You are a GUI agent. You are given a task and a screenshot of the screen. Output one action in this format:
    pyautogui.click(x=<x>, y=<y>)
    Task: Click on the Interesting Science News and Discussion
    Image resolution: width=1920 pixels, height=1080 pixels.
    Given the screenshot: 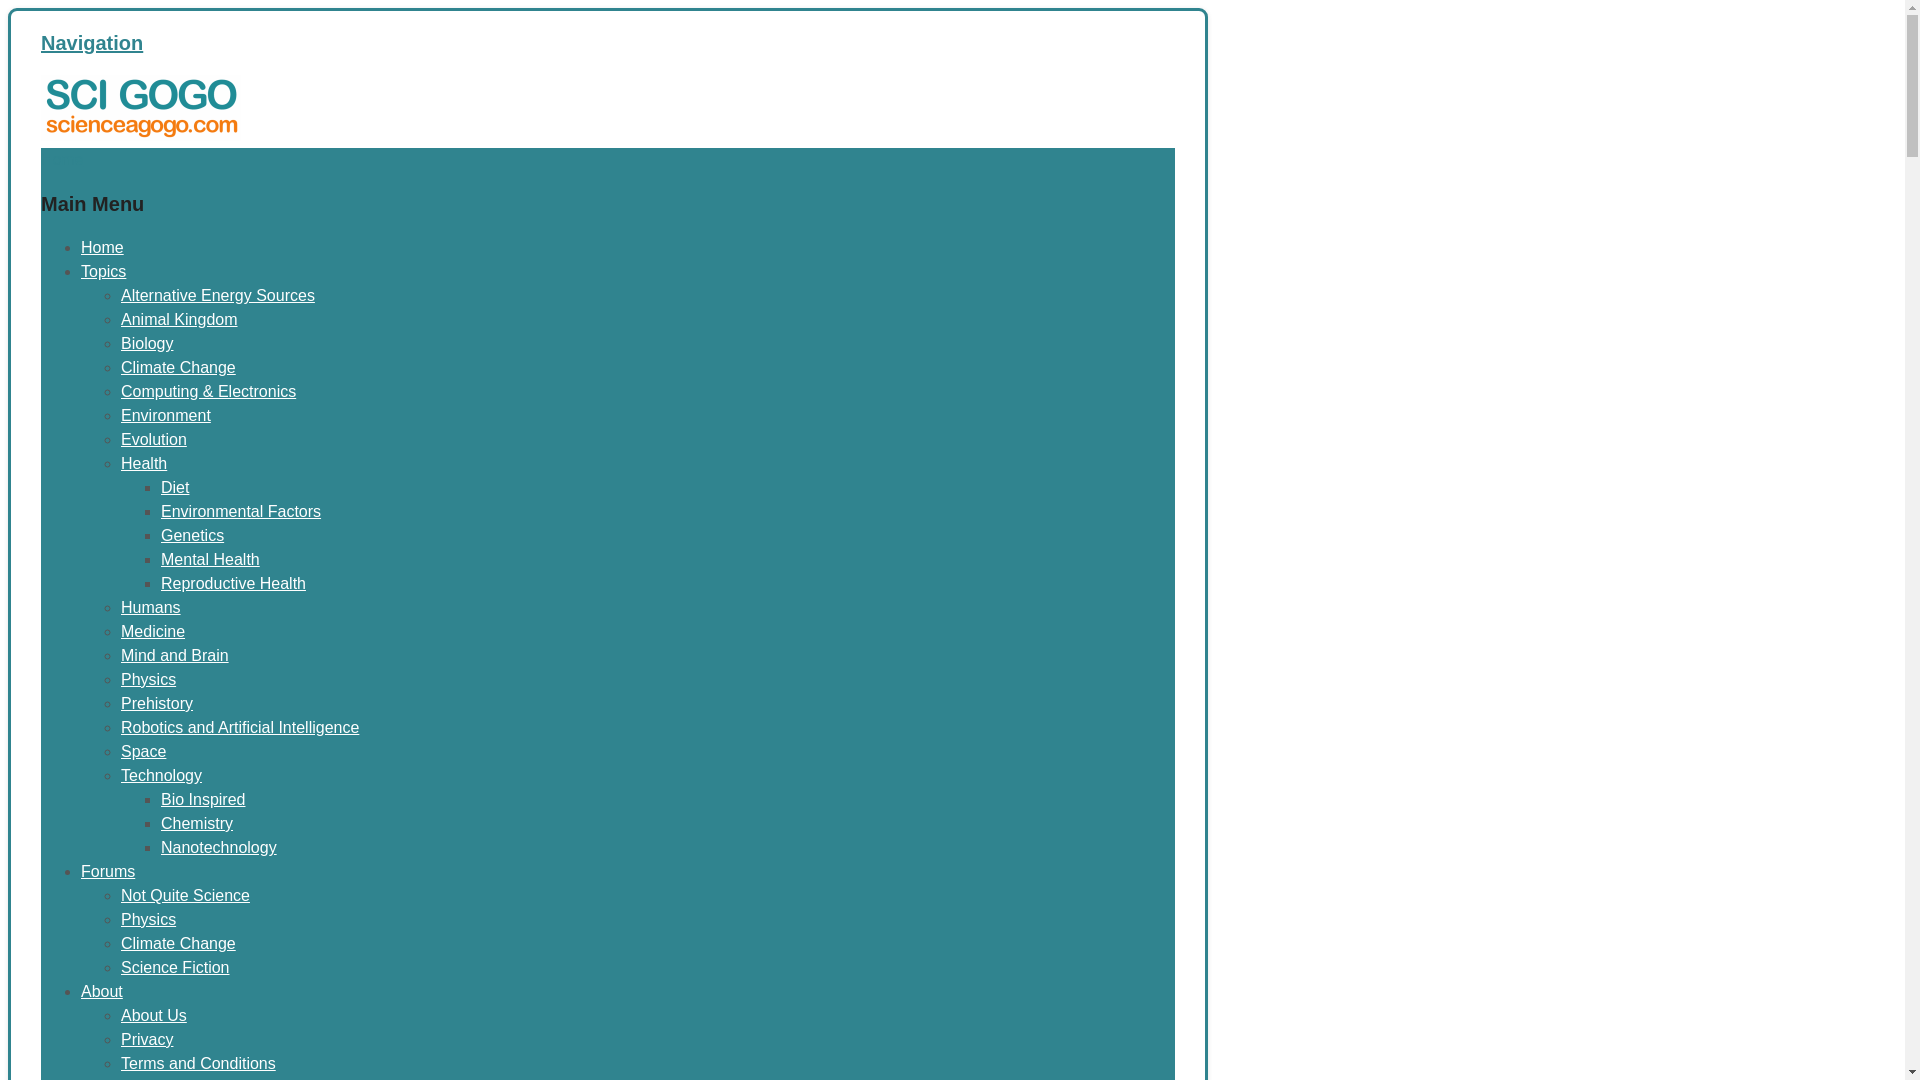 What is the action you would take?
    pyautogui.click(x=140, y=135)
    